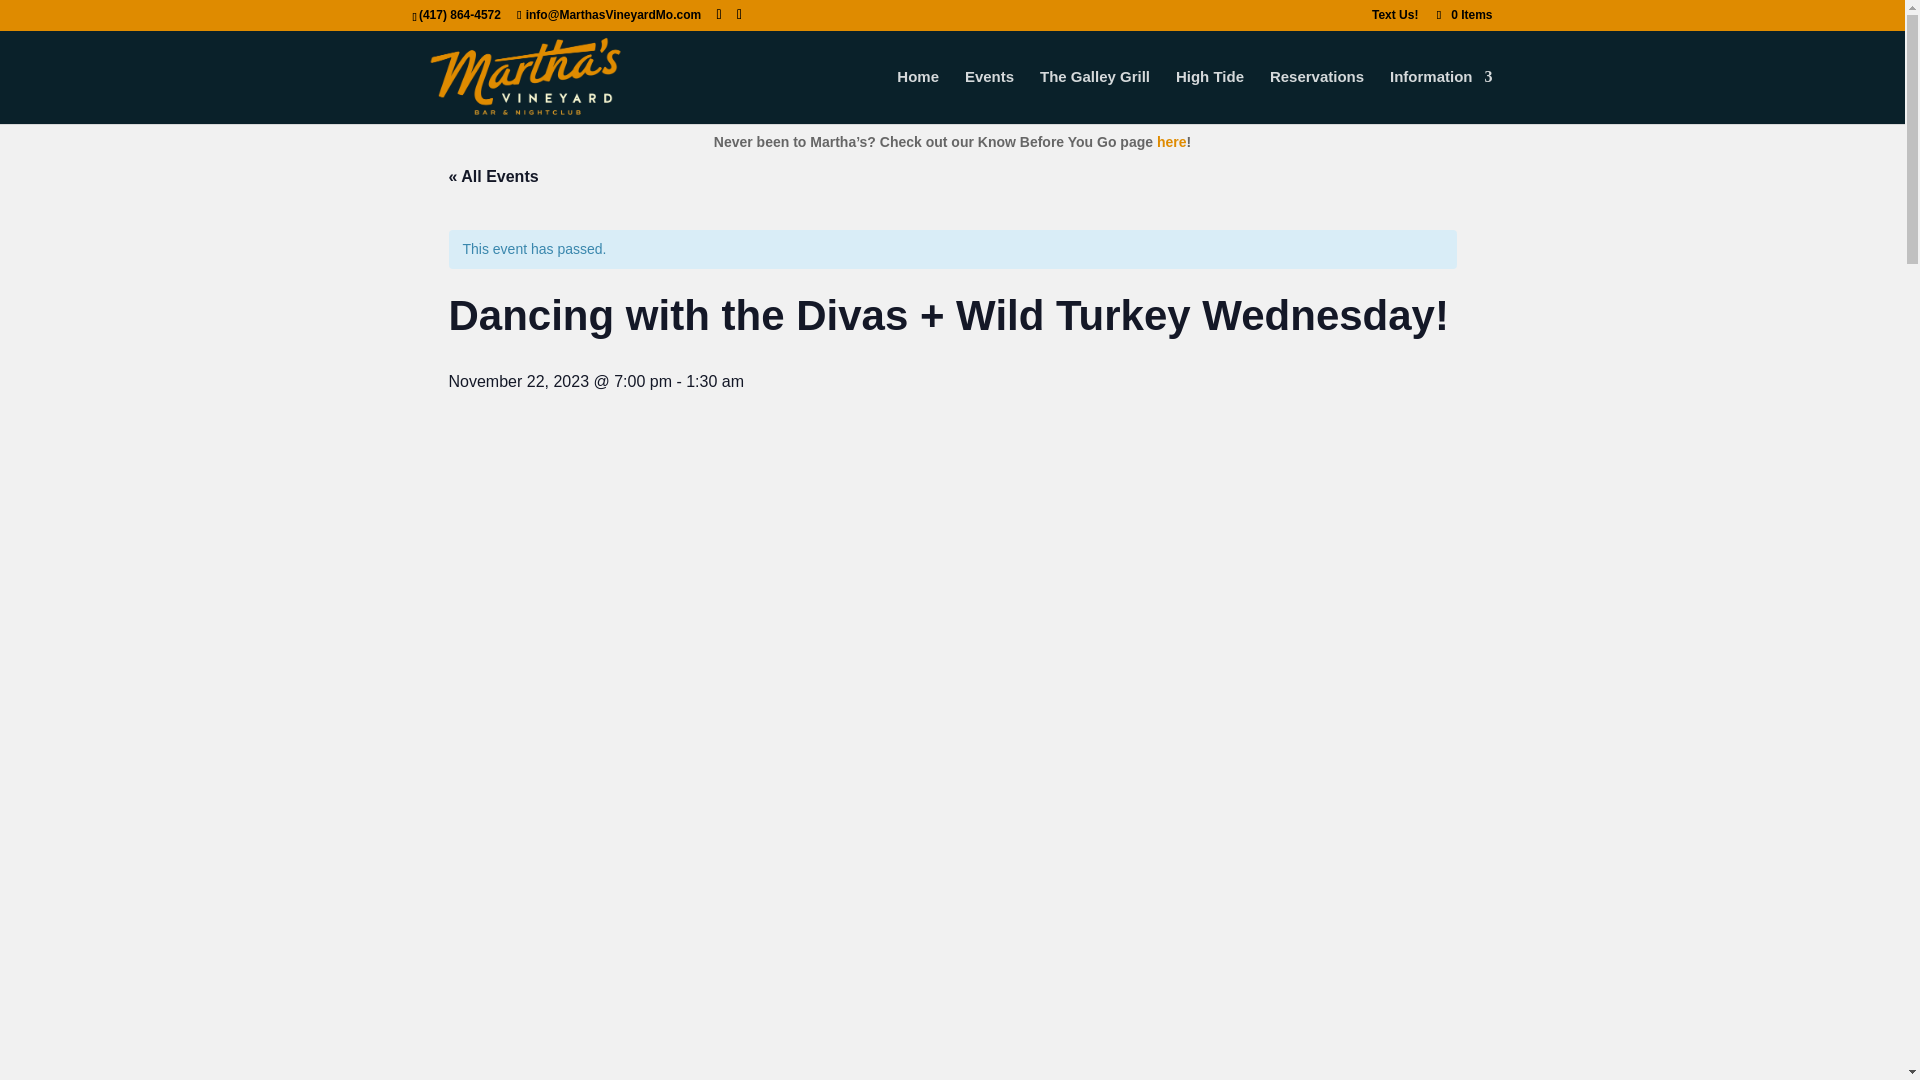 This screenshot has width=1920, height=1080. What do you see at coordinates (1442, 97) in the screenshot?
I see `Information` at bounding box center [1442, 97].